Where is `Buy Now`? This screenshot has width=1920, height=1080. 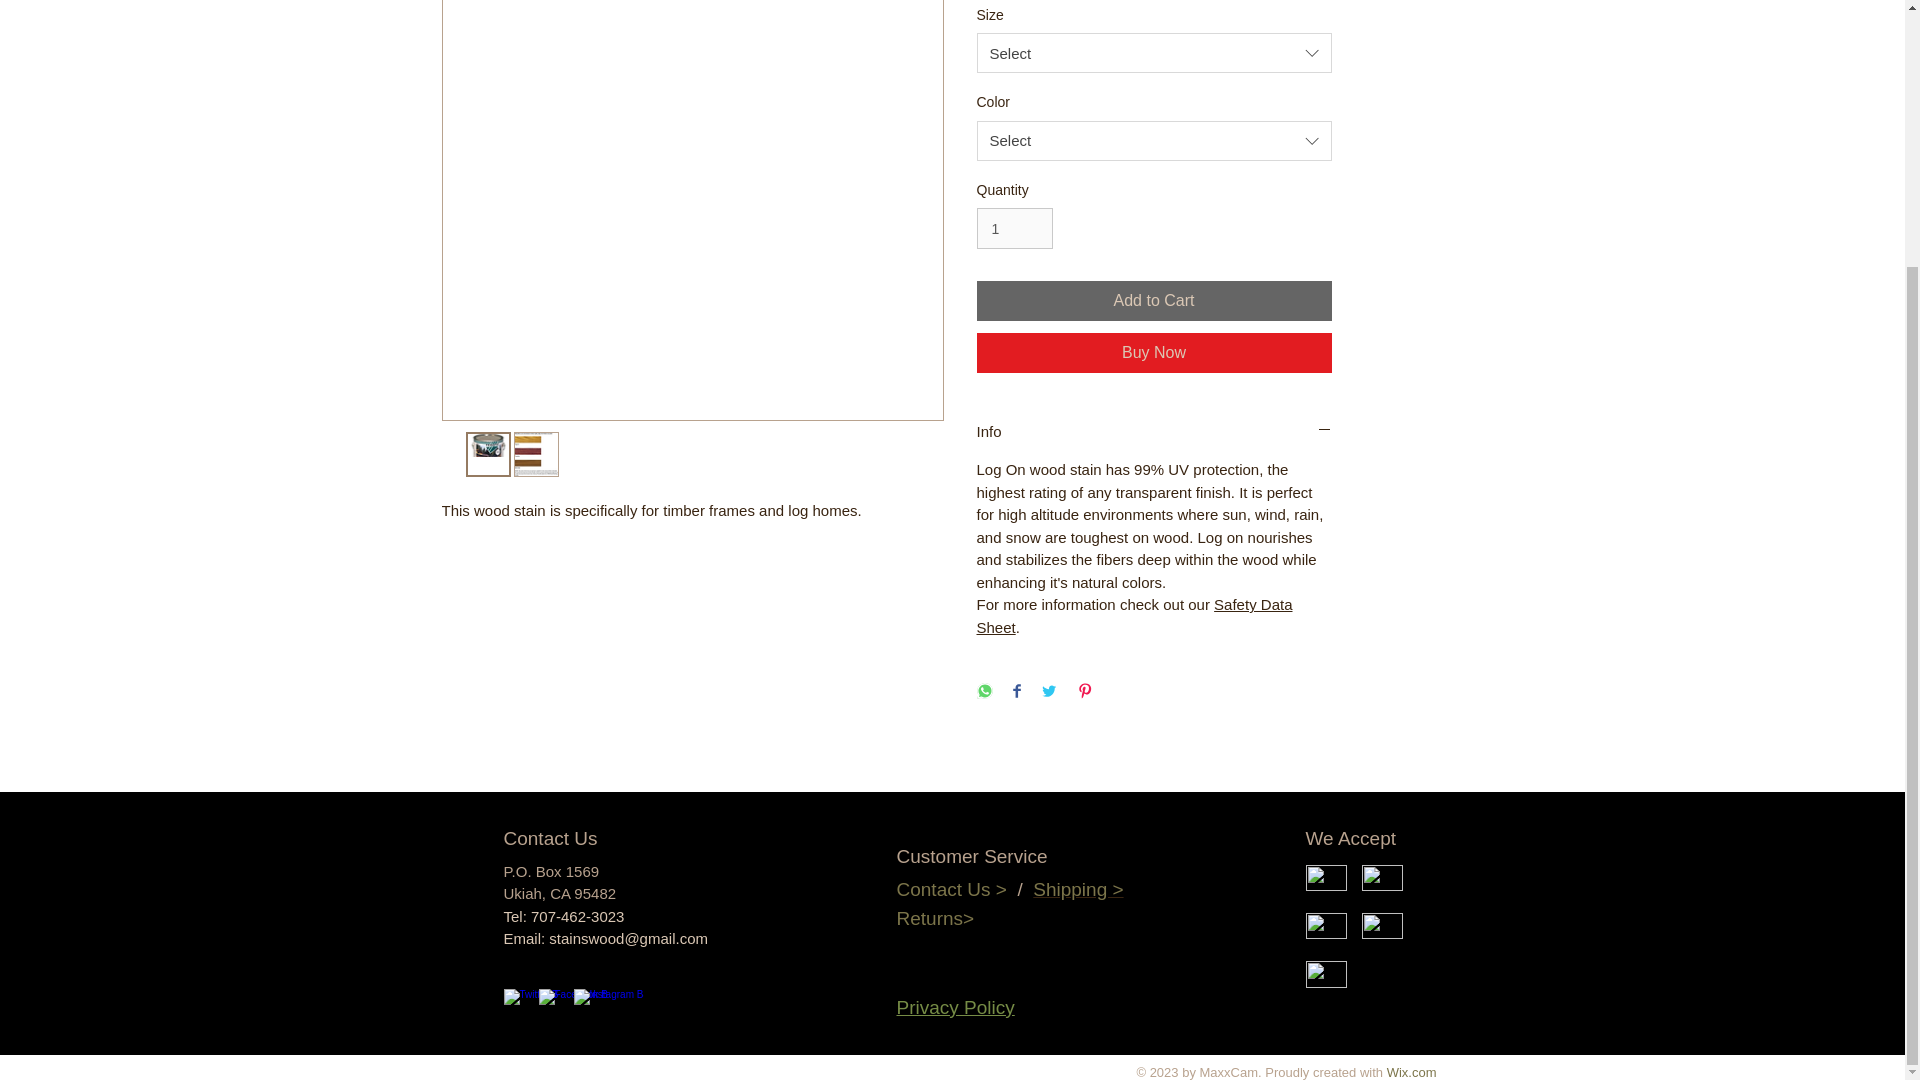 Buy Now is located at coordinates (1152, 352).